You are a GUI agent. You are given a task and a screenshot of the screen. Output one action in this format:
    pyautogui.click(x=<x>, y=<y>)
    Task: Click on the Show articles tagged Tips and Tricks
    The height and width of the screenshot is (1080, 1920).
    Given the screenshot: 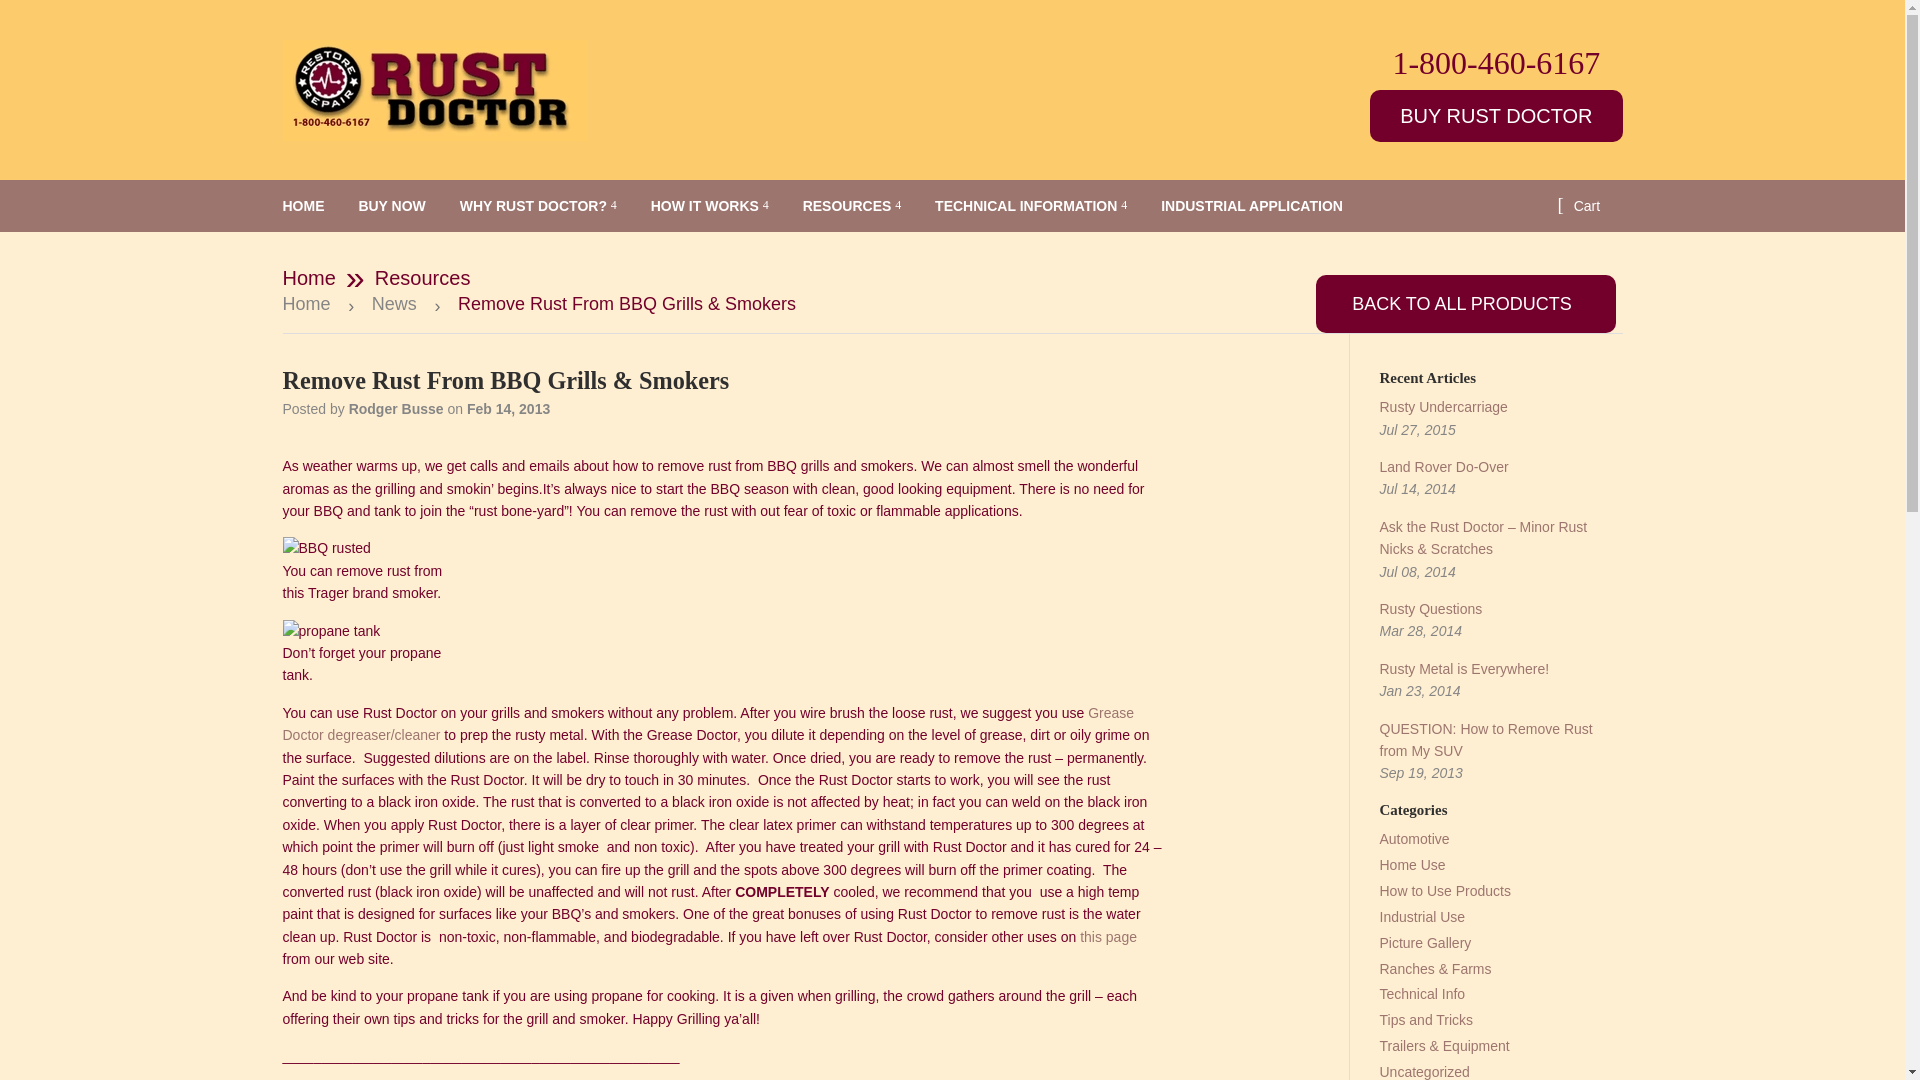 What is the action you would take?
    pyautogui.click(x=1427, y=1020)
    